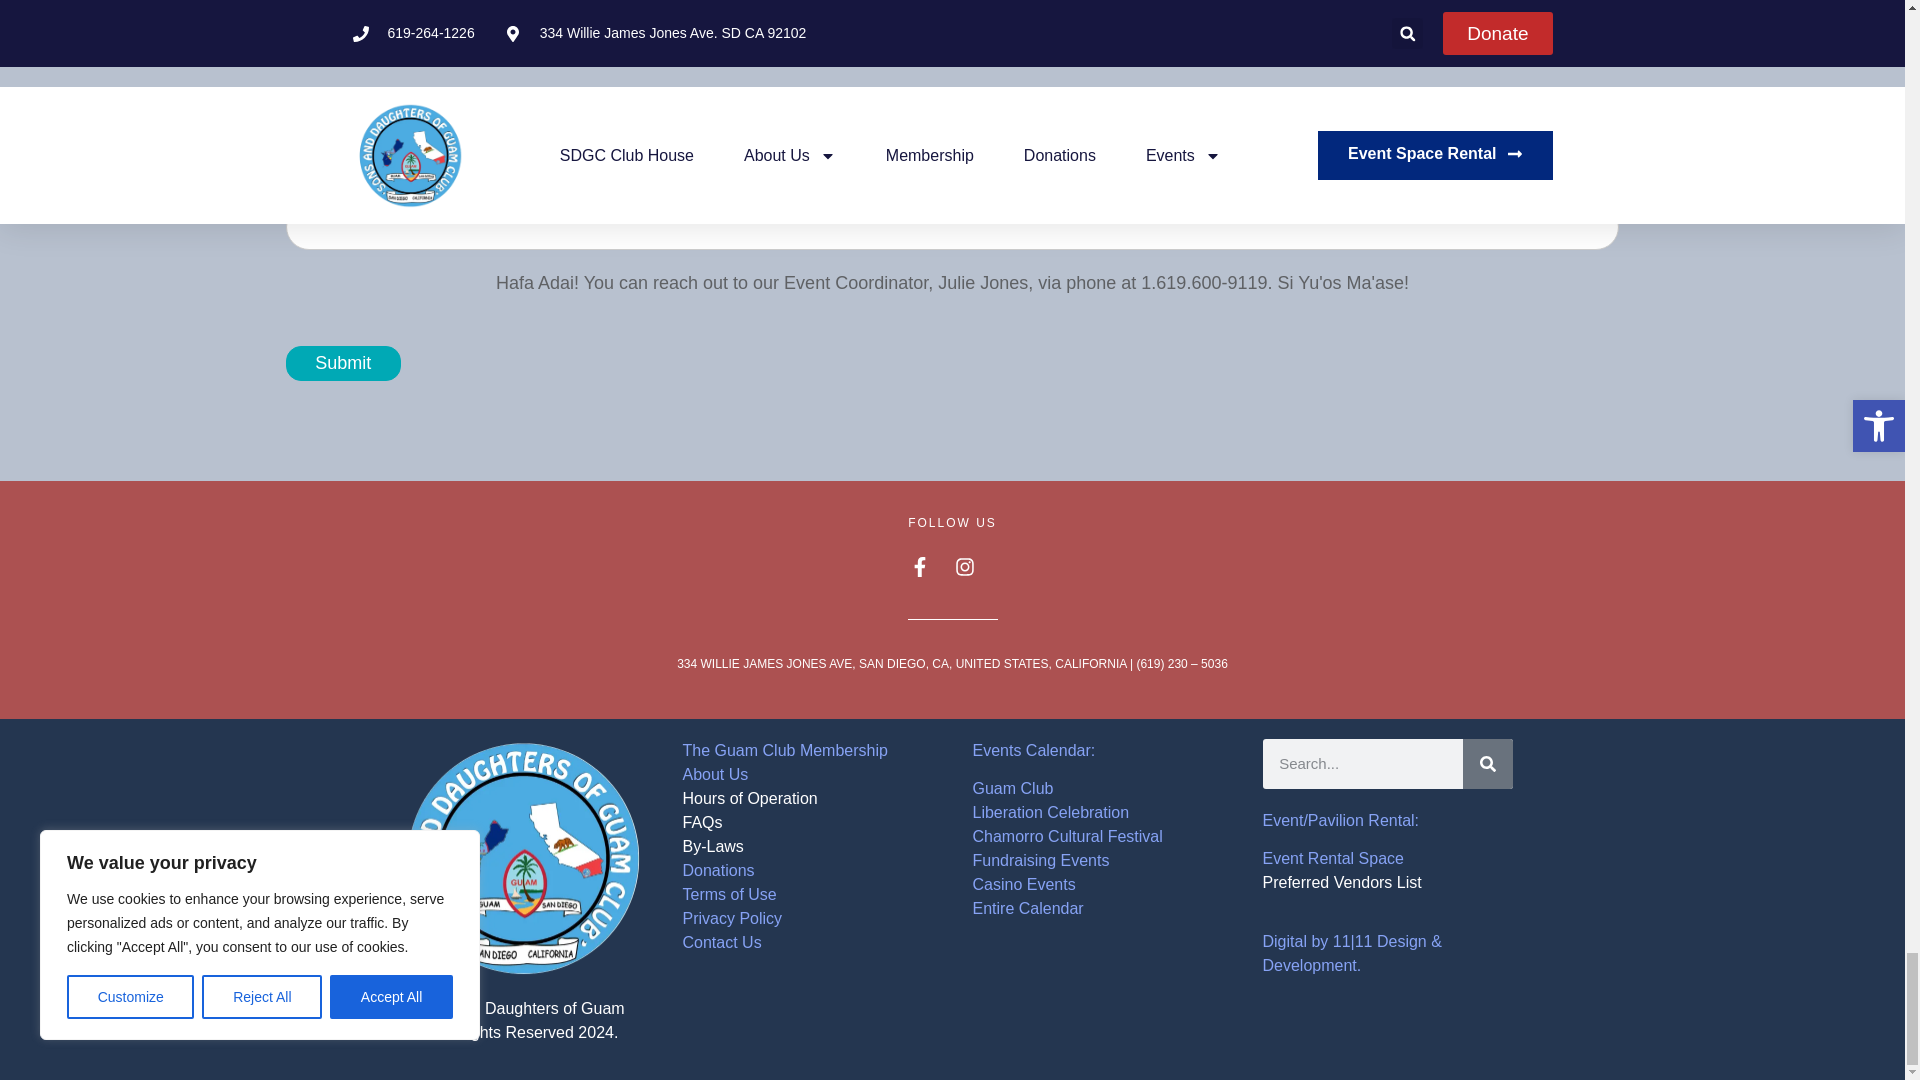 This screenshot has height=1080, width=1920. What do you see at coordinates (674, 146) in the screenshot?
I see `Live Music` at bounding box center [674, 146].